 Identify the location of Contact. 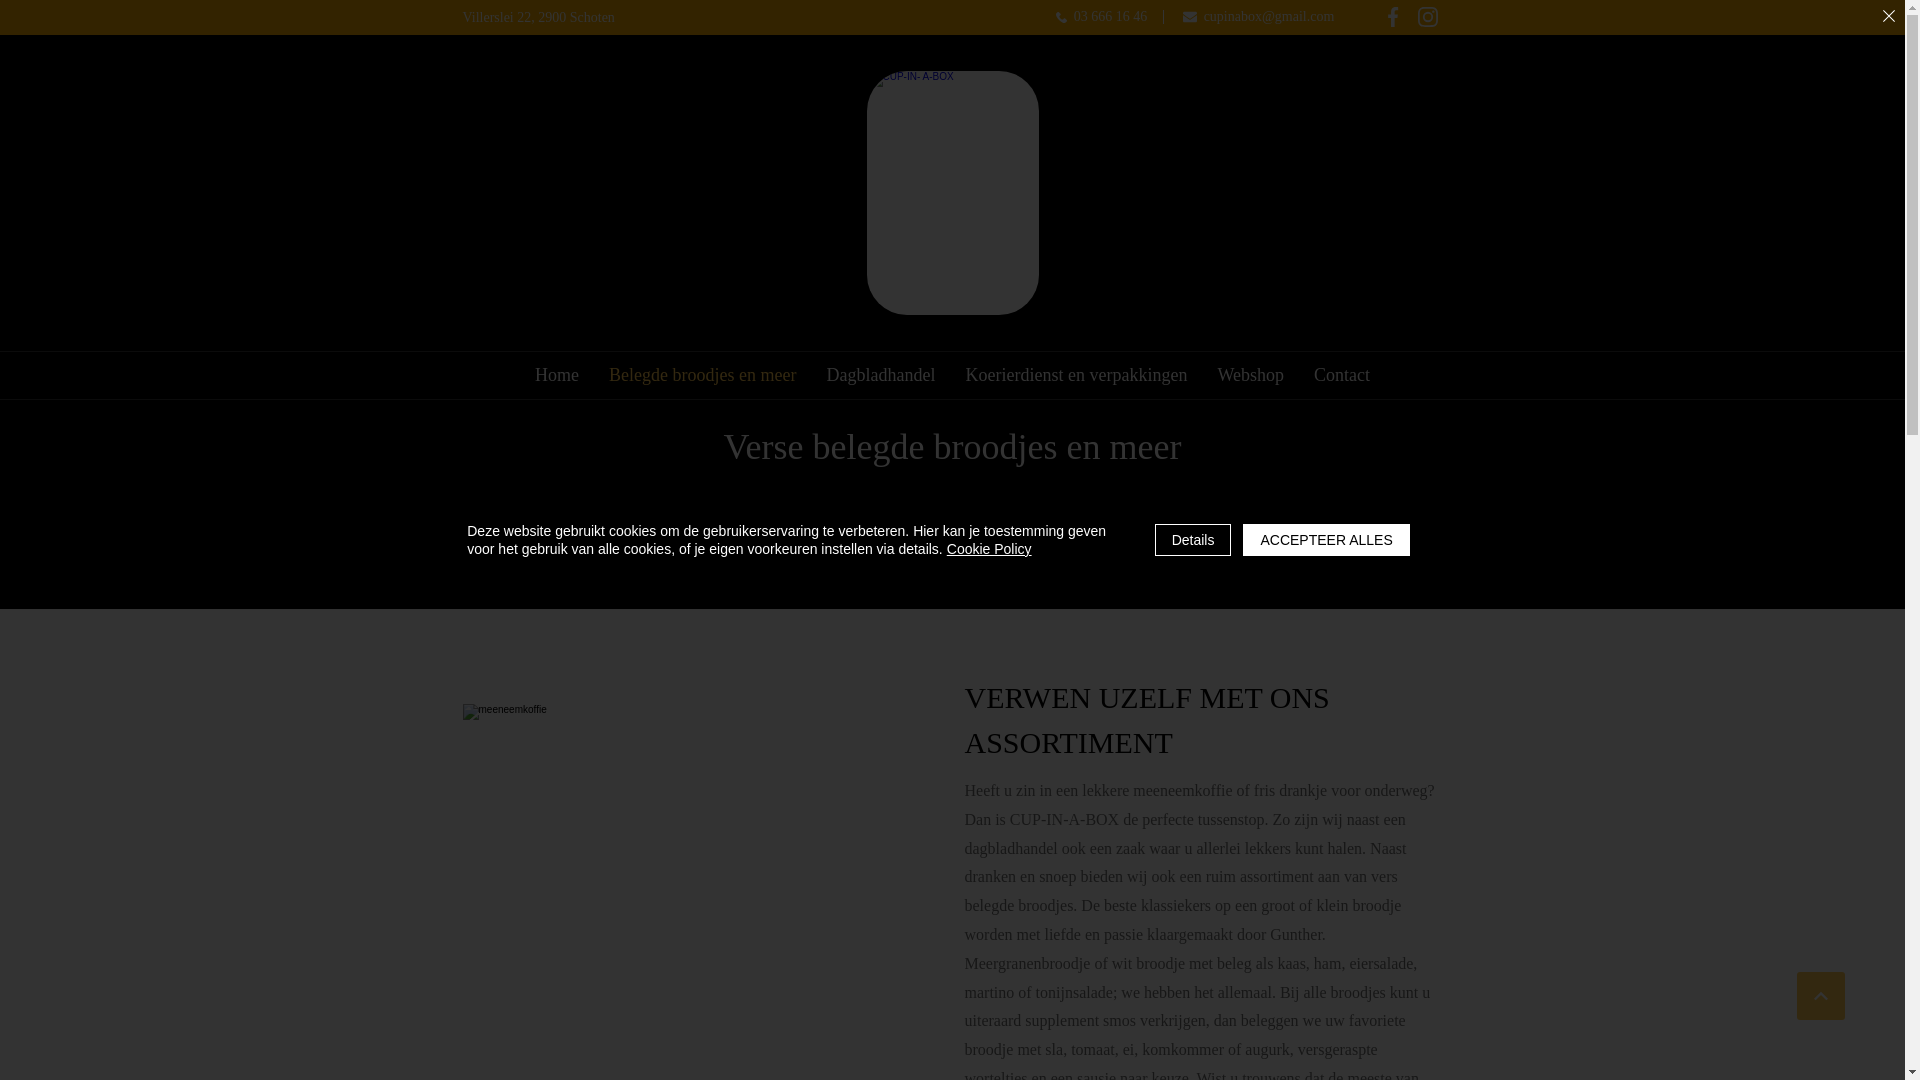
(1342, 375).